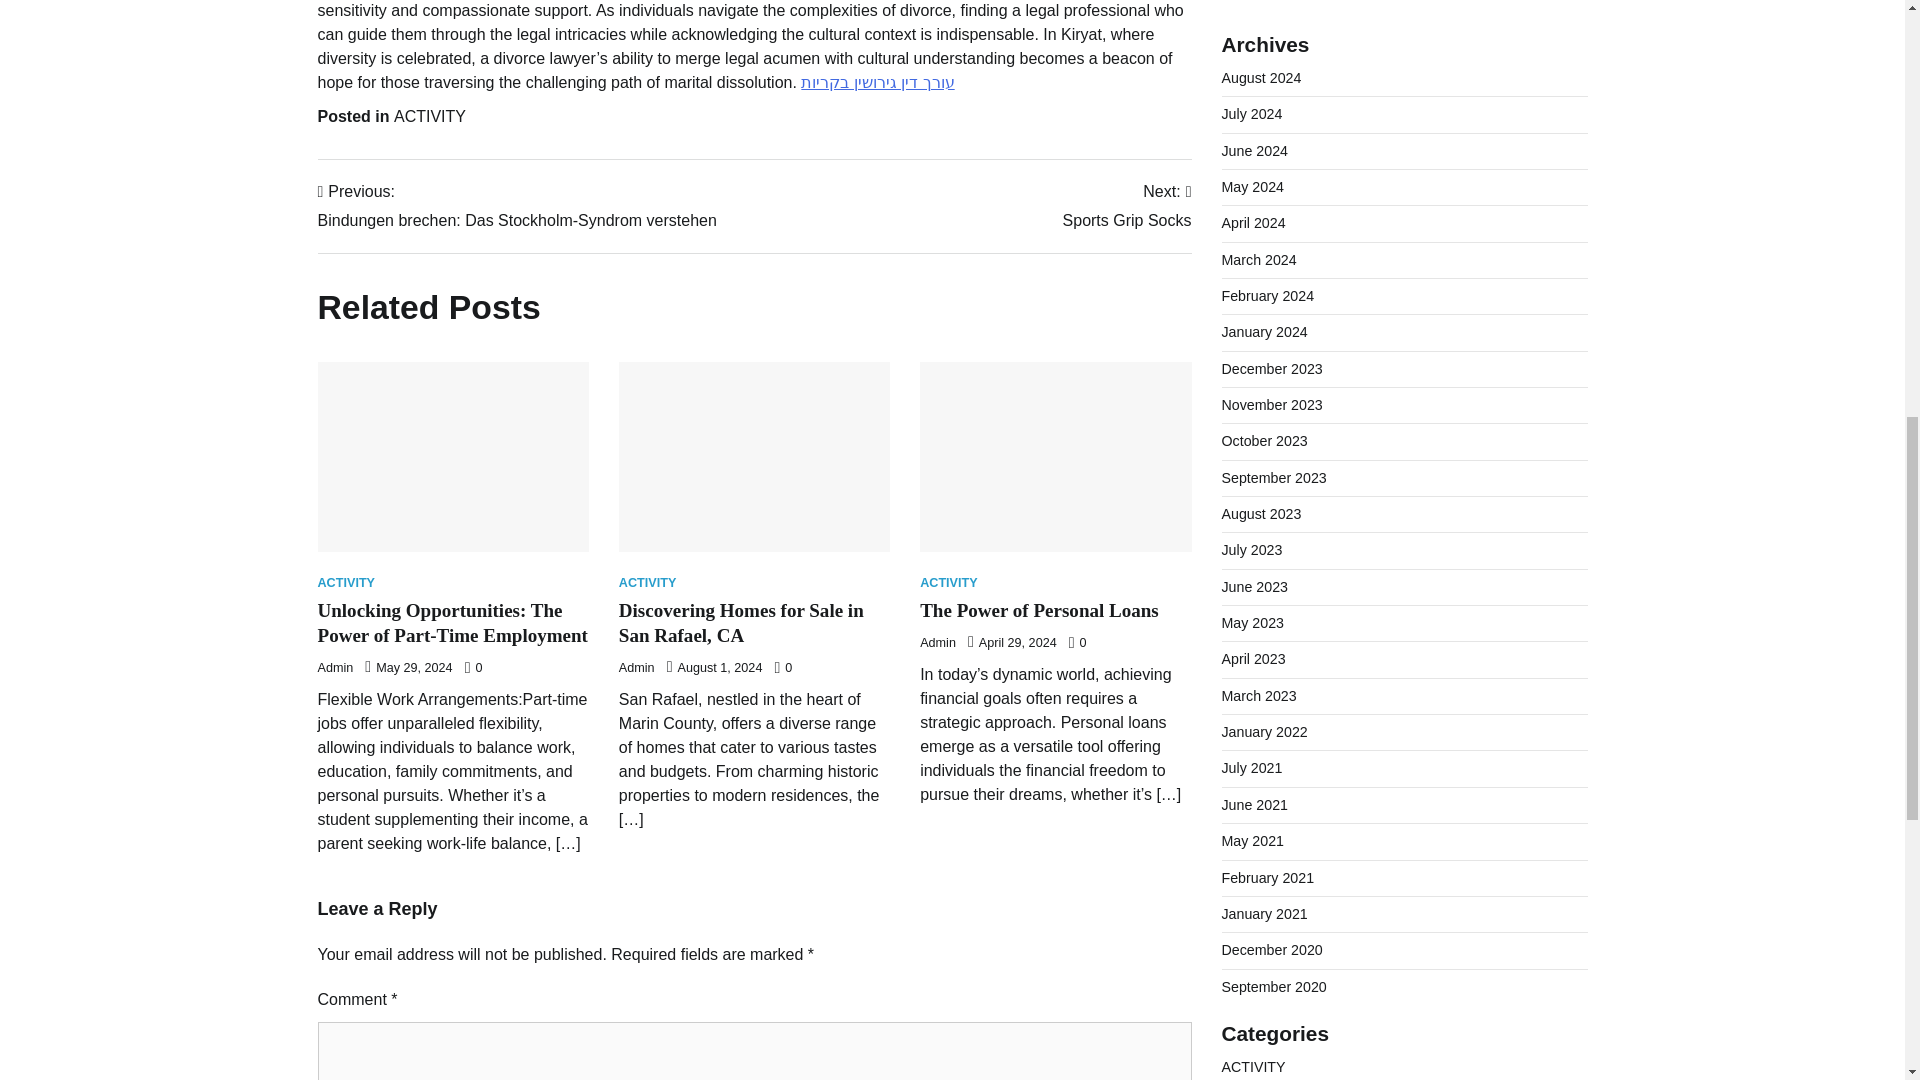  Describe the element at coordinates (452, 622) in the screenshot. I see `ACTIVITY` at that location.